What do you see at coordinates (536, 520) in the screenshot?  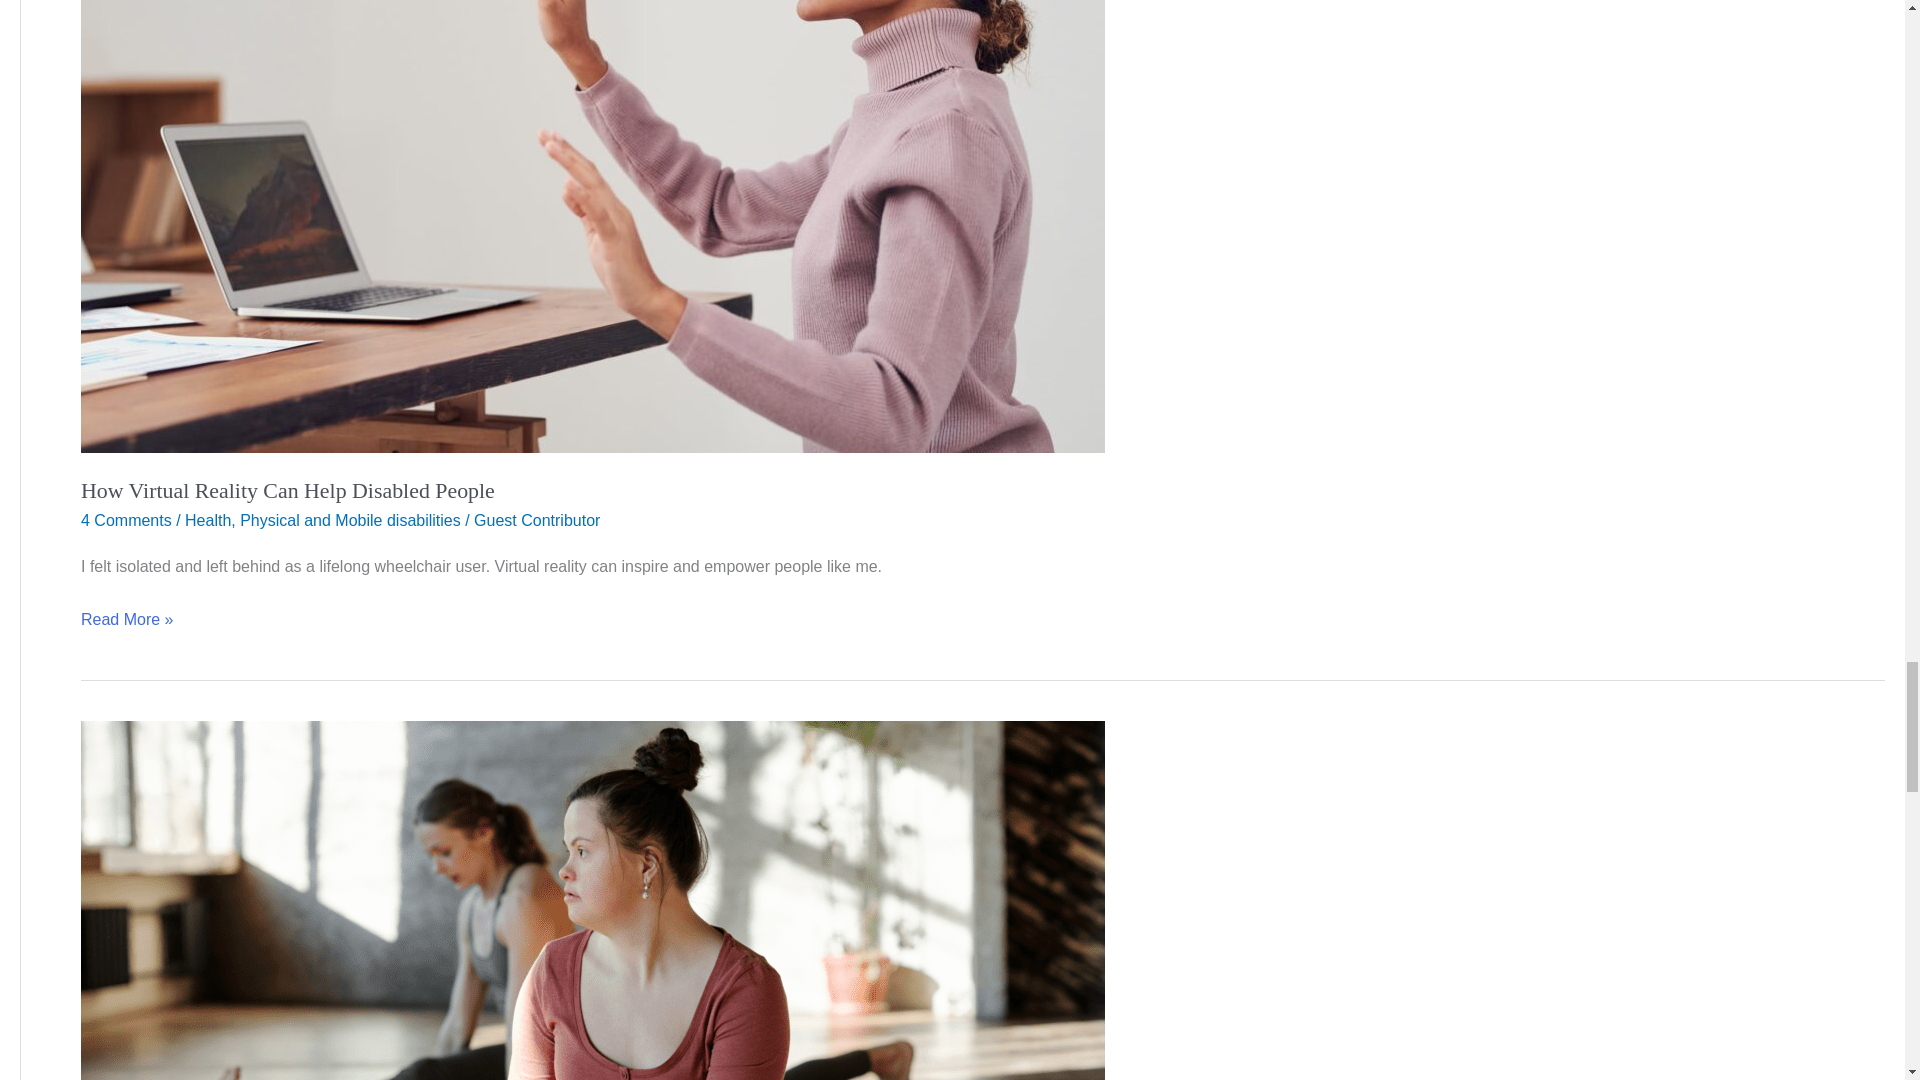 I see `View all posts by Guest Contributor` at bounding box center [536, 520].